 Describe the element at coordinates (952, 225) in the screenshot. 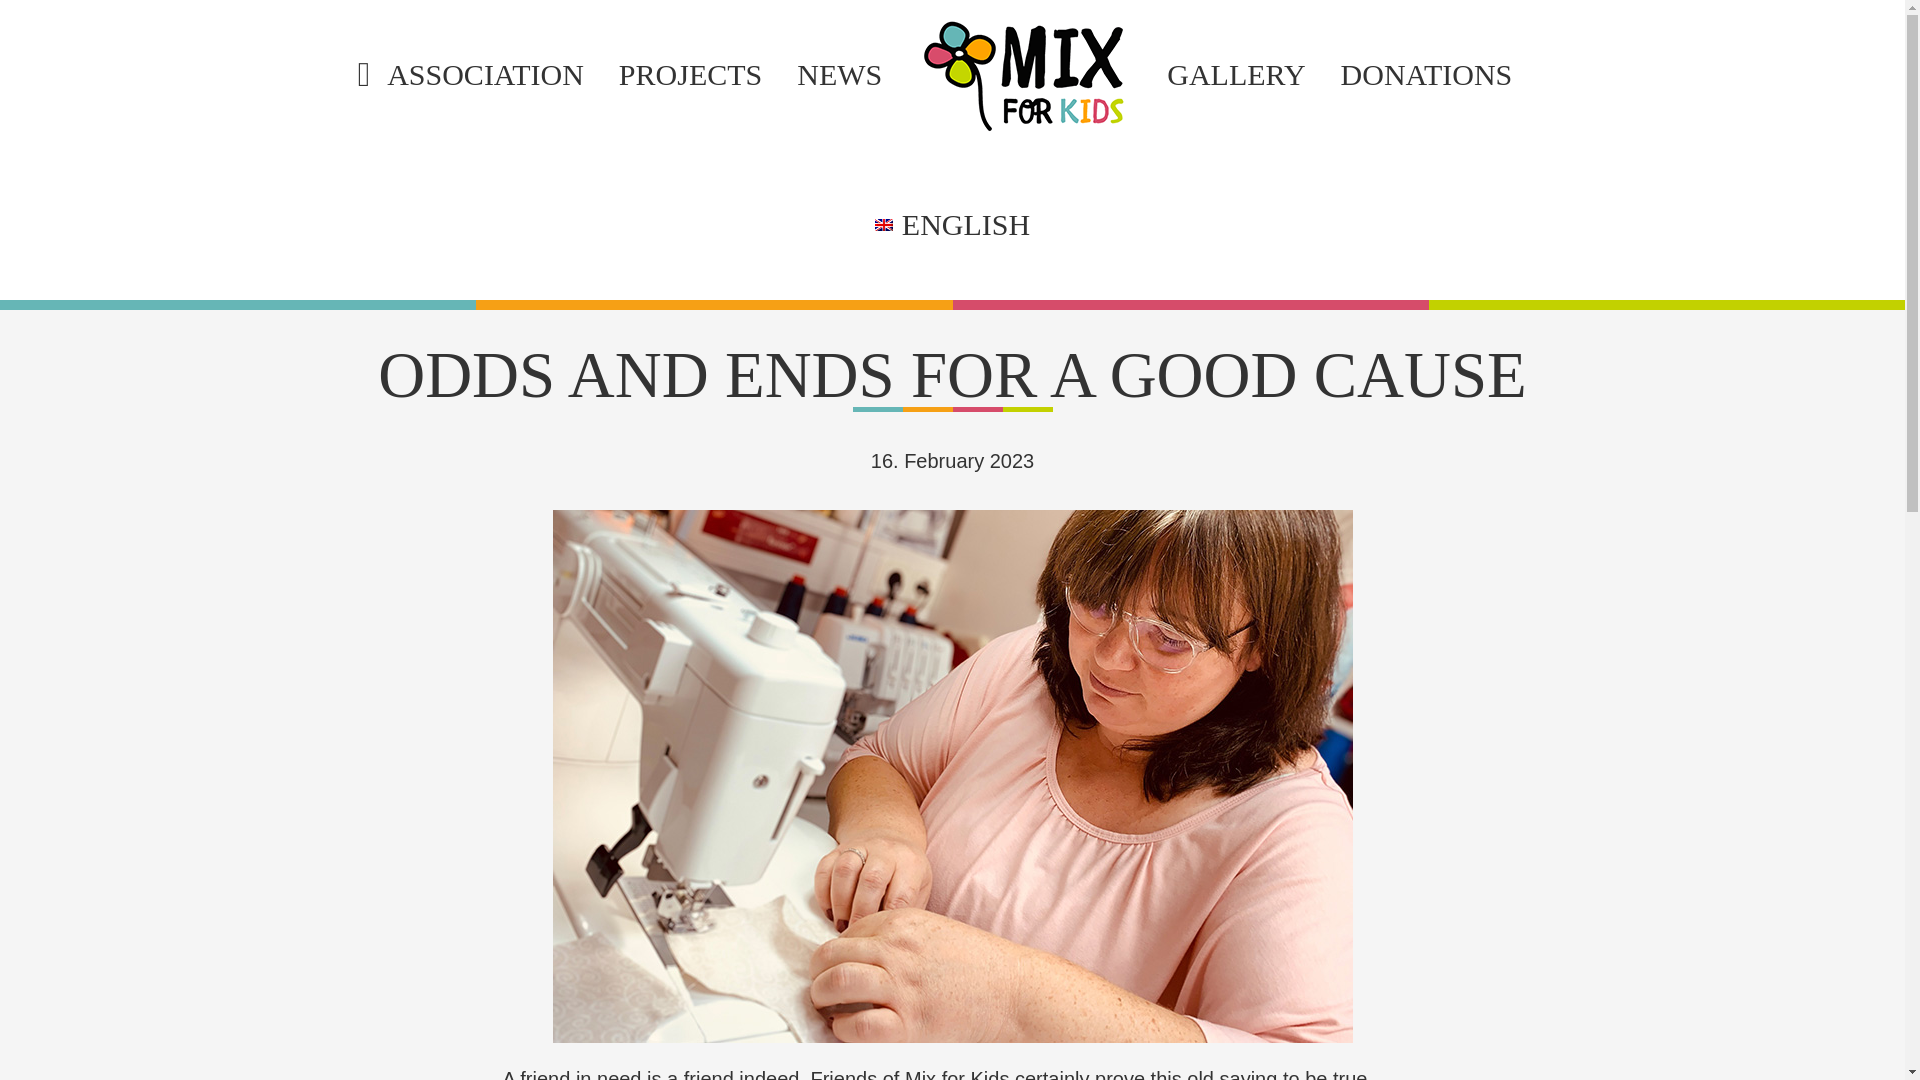

I see `English` at that location.